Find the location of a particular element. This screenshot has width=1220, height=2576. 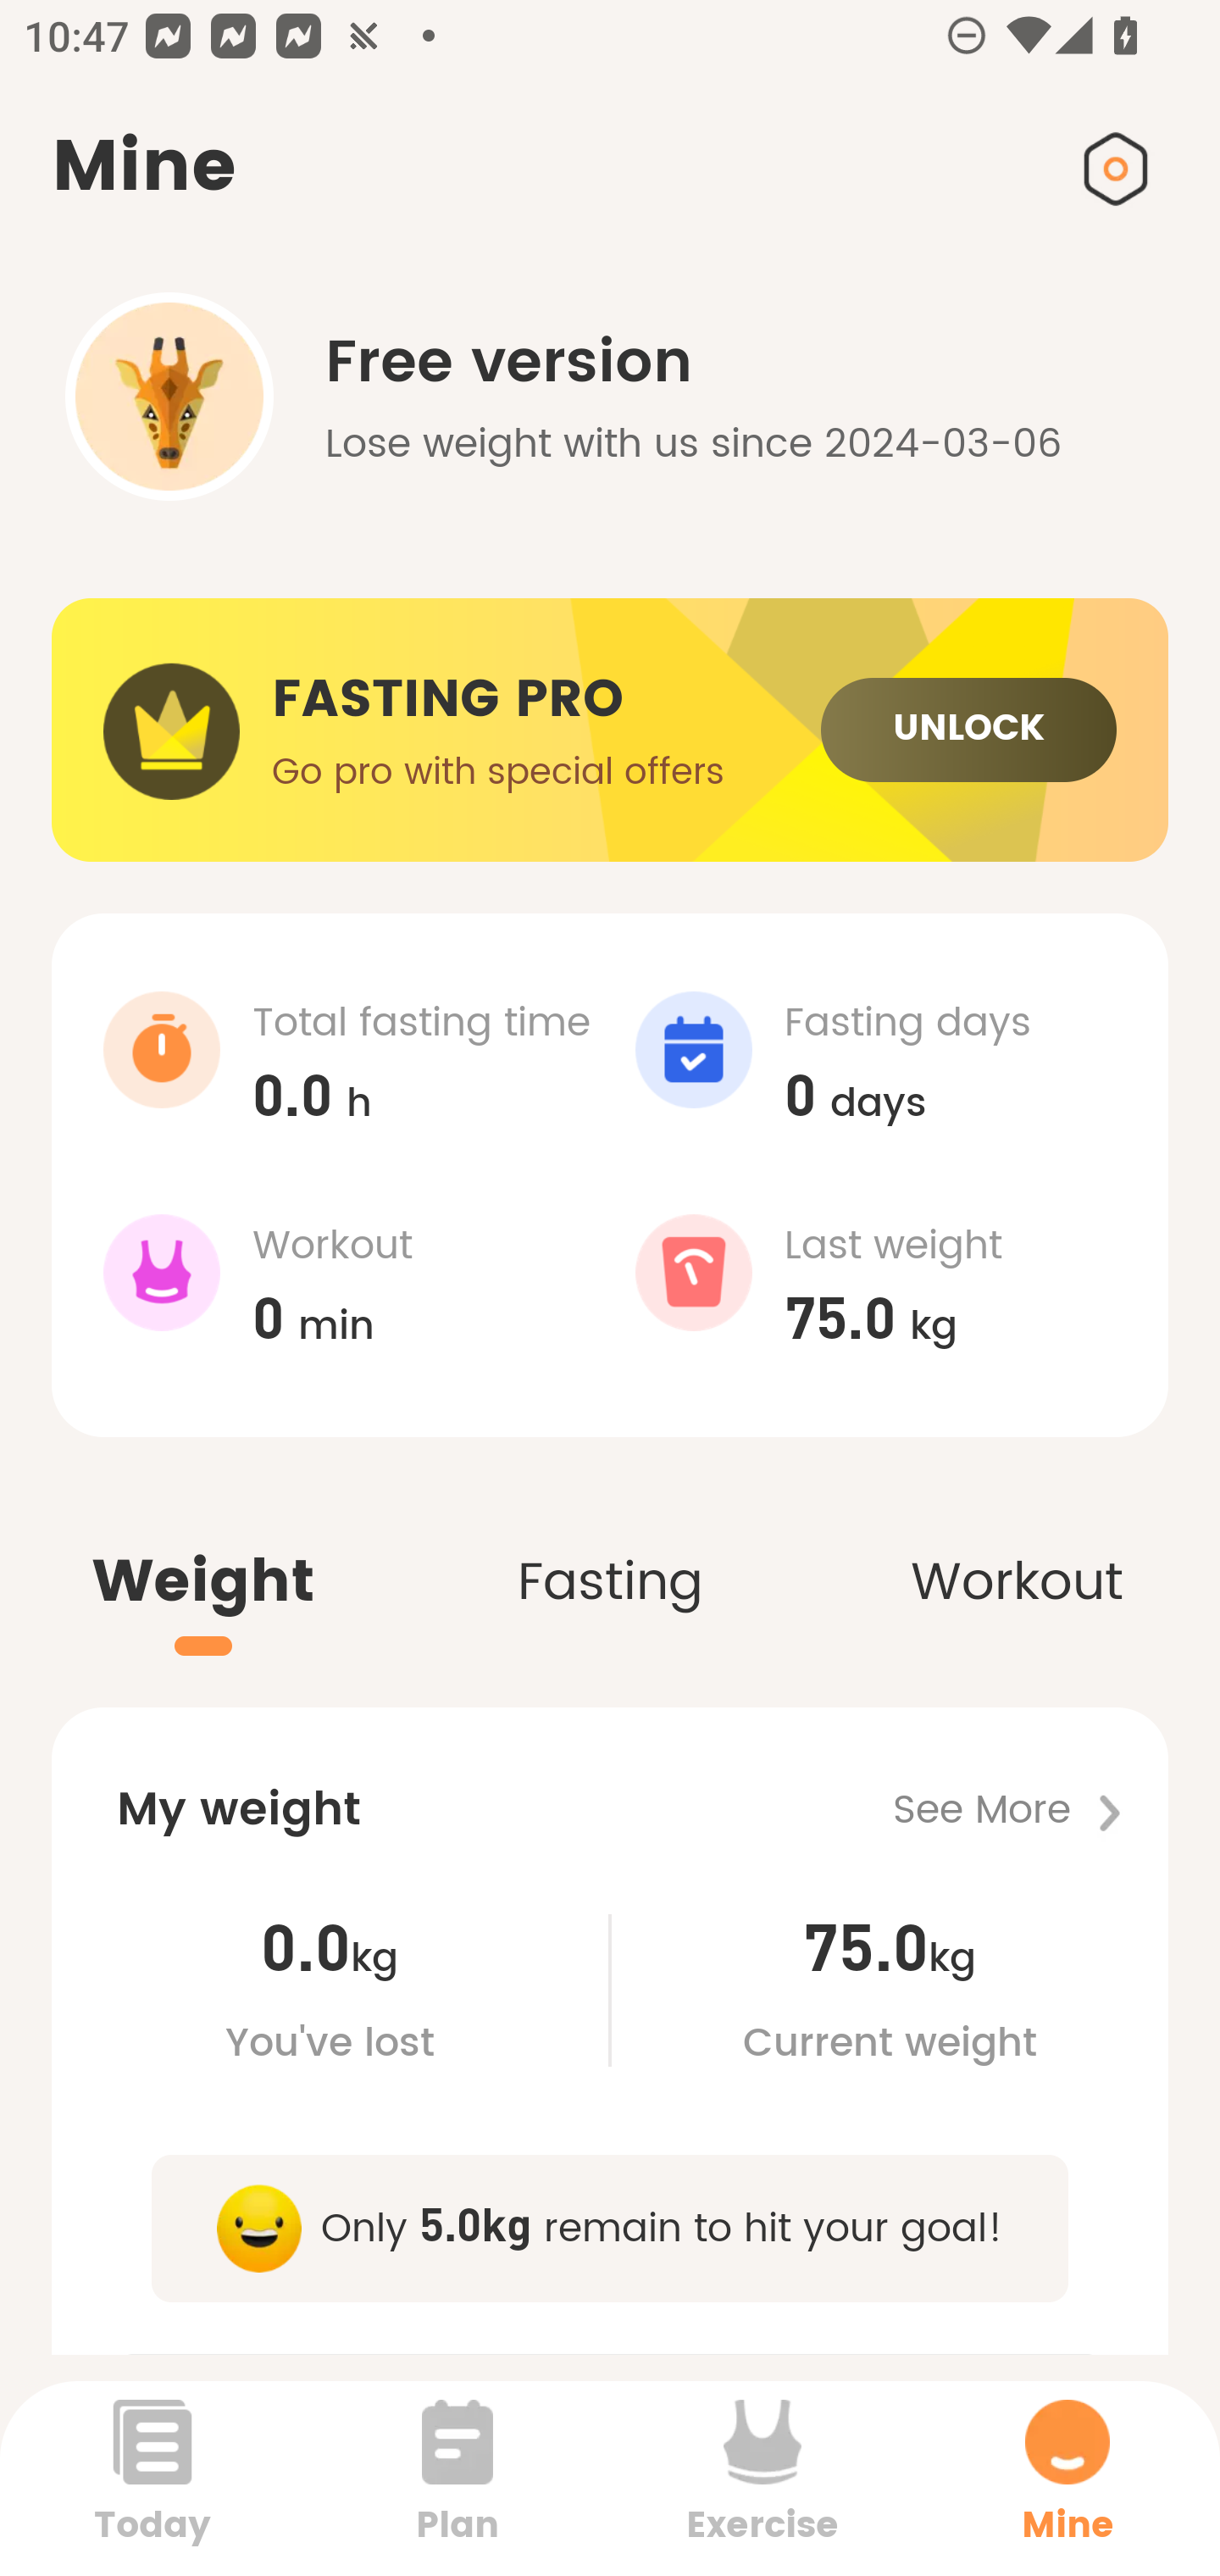

Today is located at coordinates (152, 2478).